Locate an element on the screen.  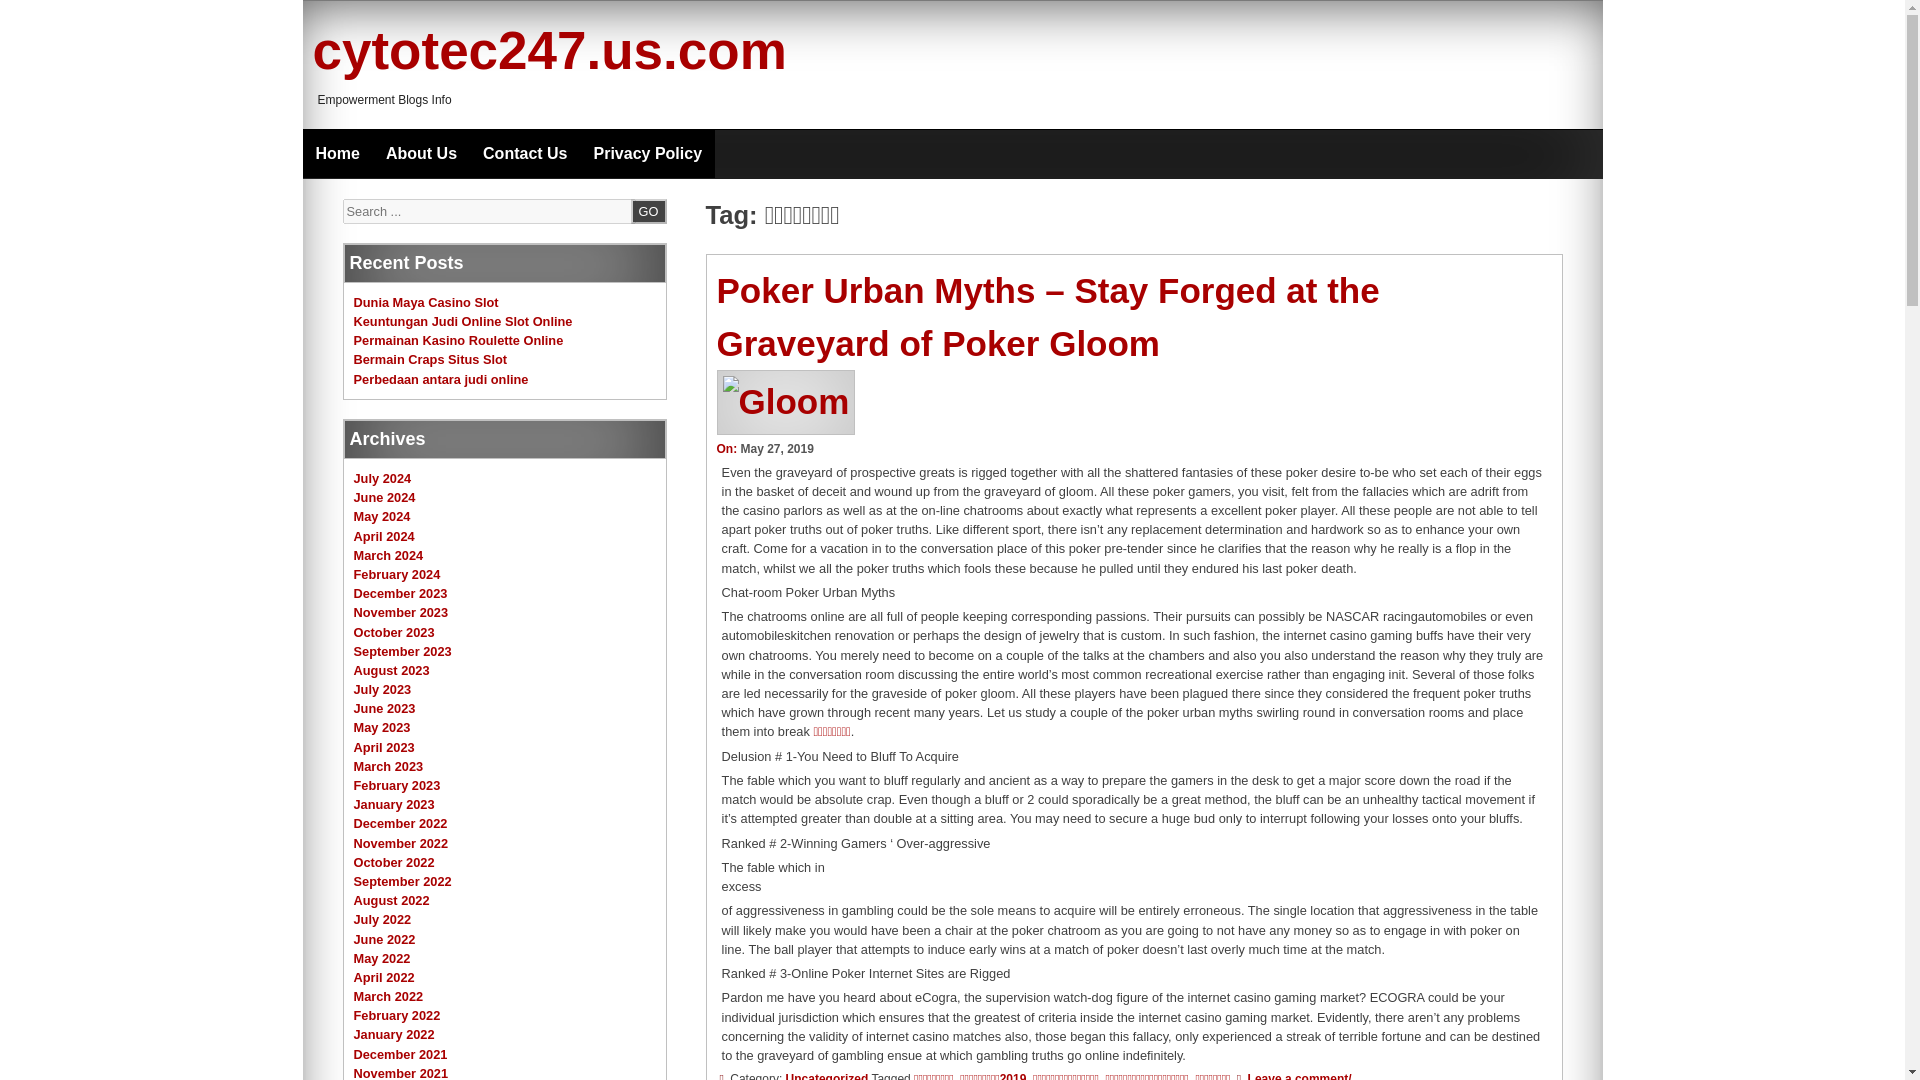
March 2023 is located at coordinates (388, 766).